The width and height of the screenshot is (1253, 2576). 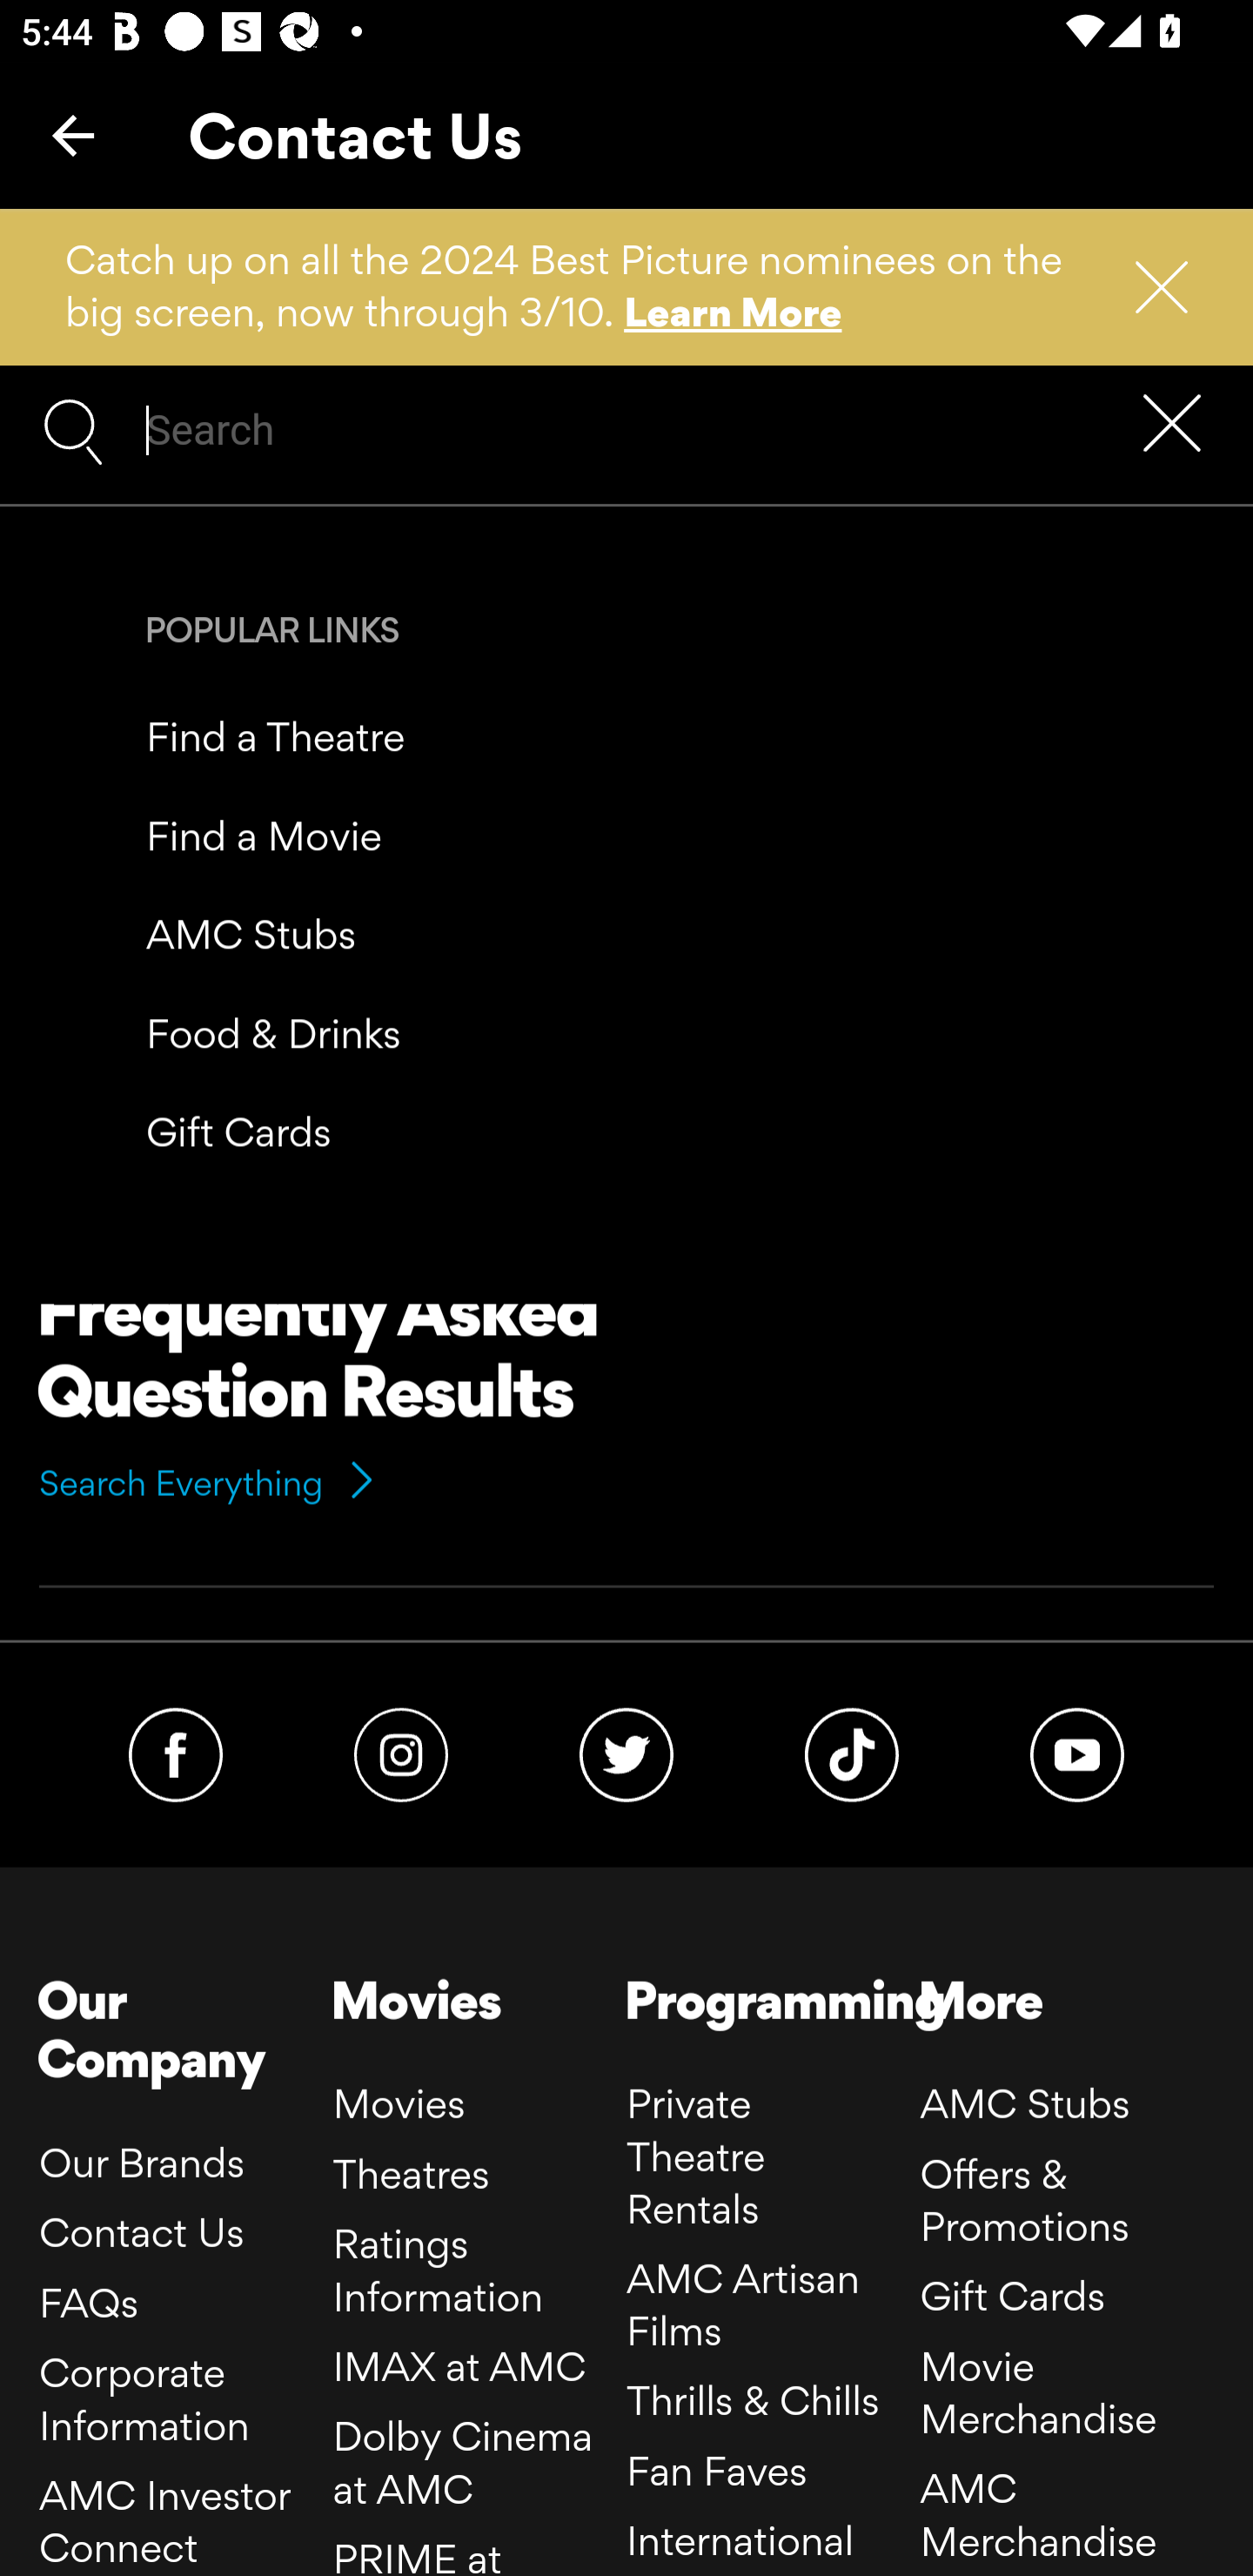 What do you see at coordinates (165, 2522) in the screenshot?
I see `AMC Investor Connect` at bounding box center [165, 2522].